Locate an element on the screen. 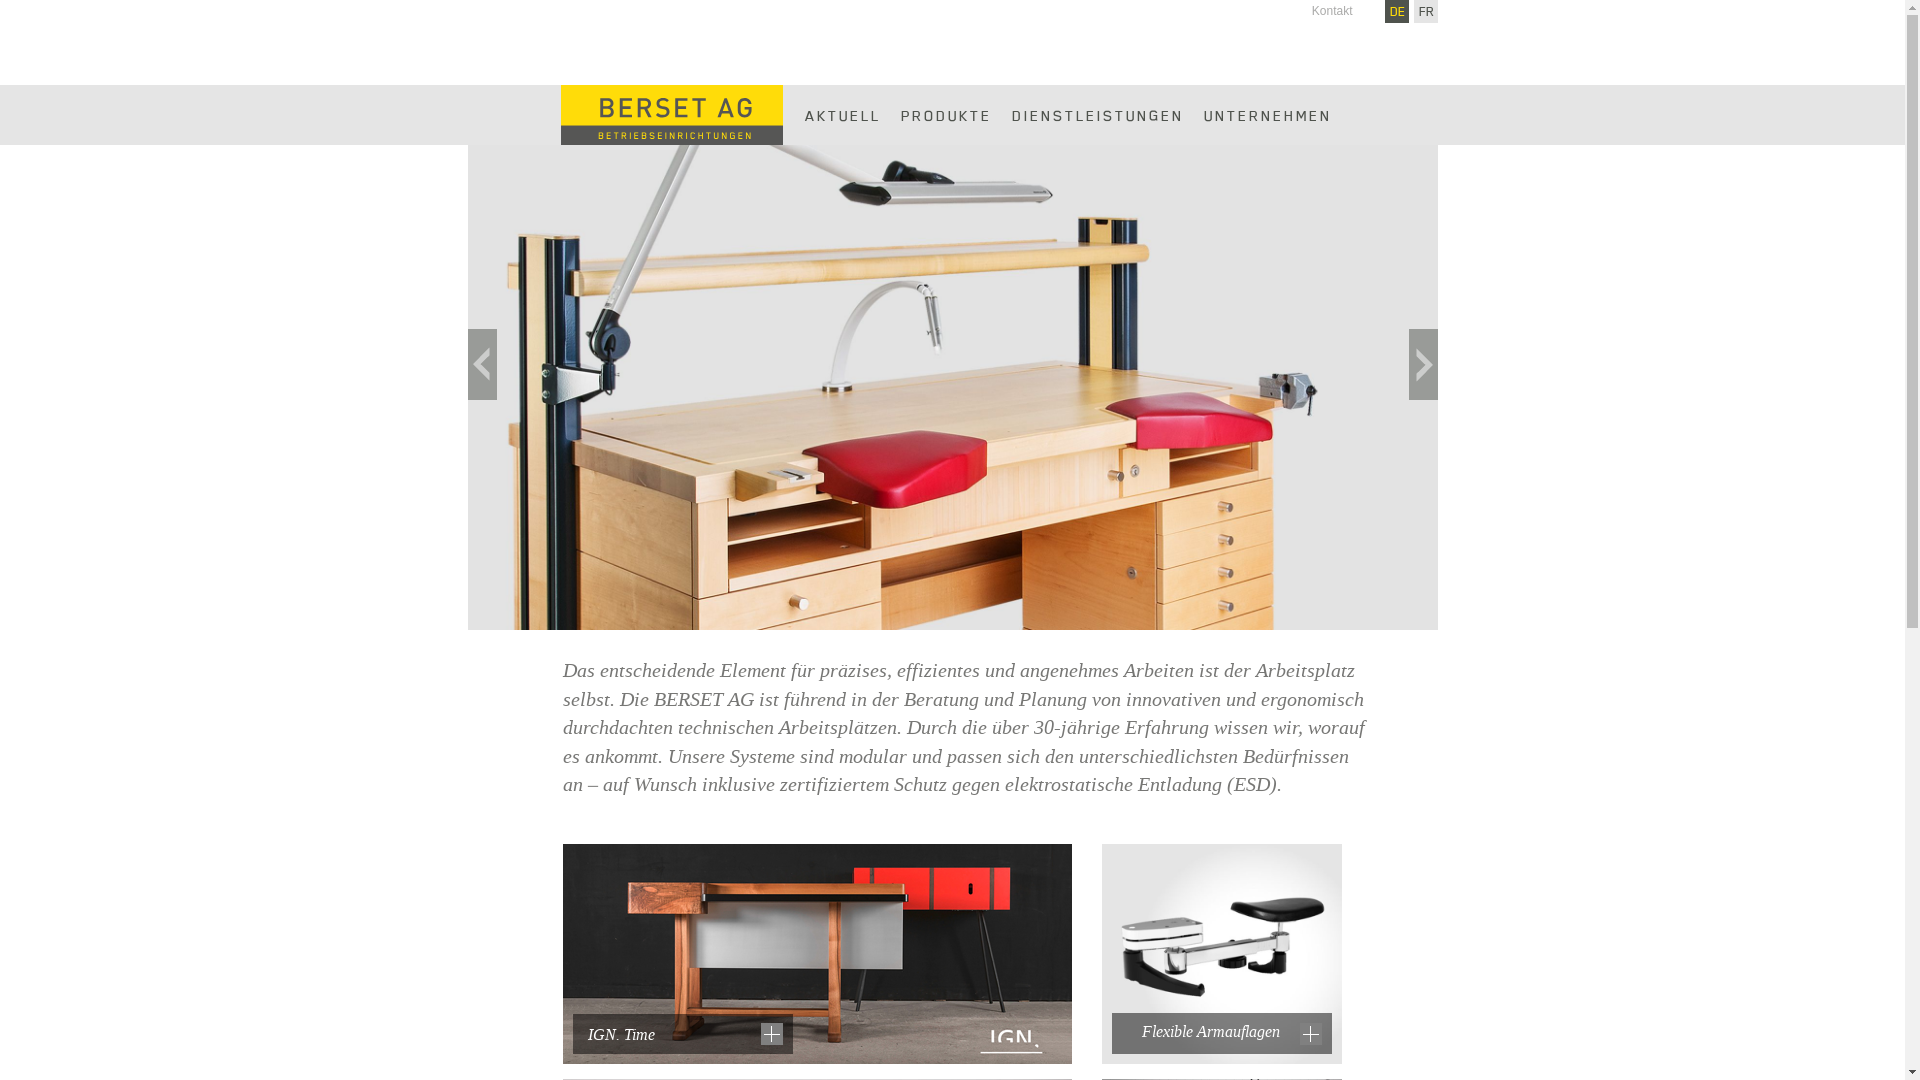   Kontakt is located at coordinates (1330, 11).